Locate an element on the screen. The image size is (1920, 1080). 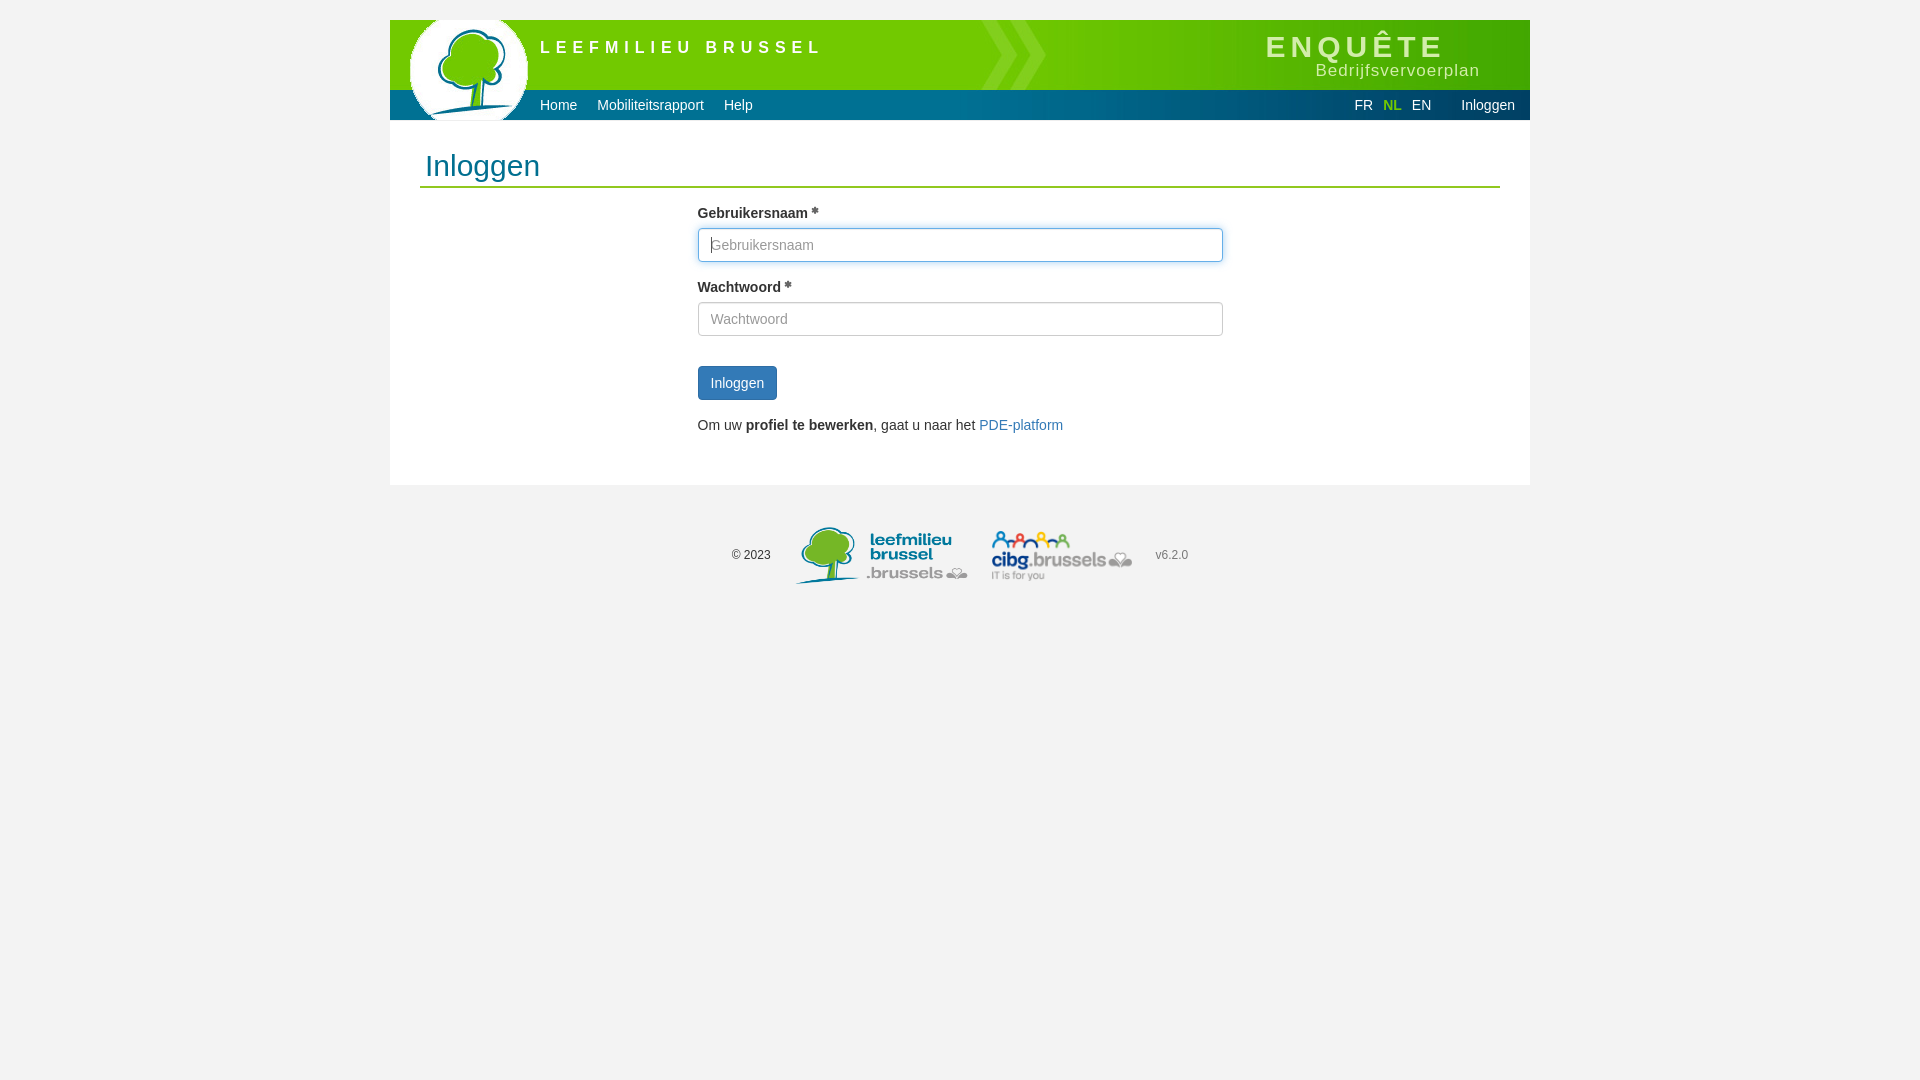
Home is located at coordinates (558, 105).